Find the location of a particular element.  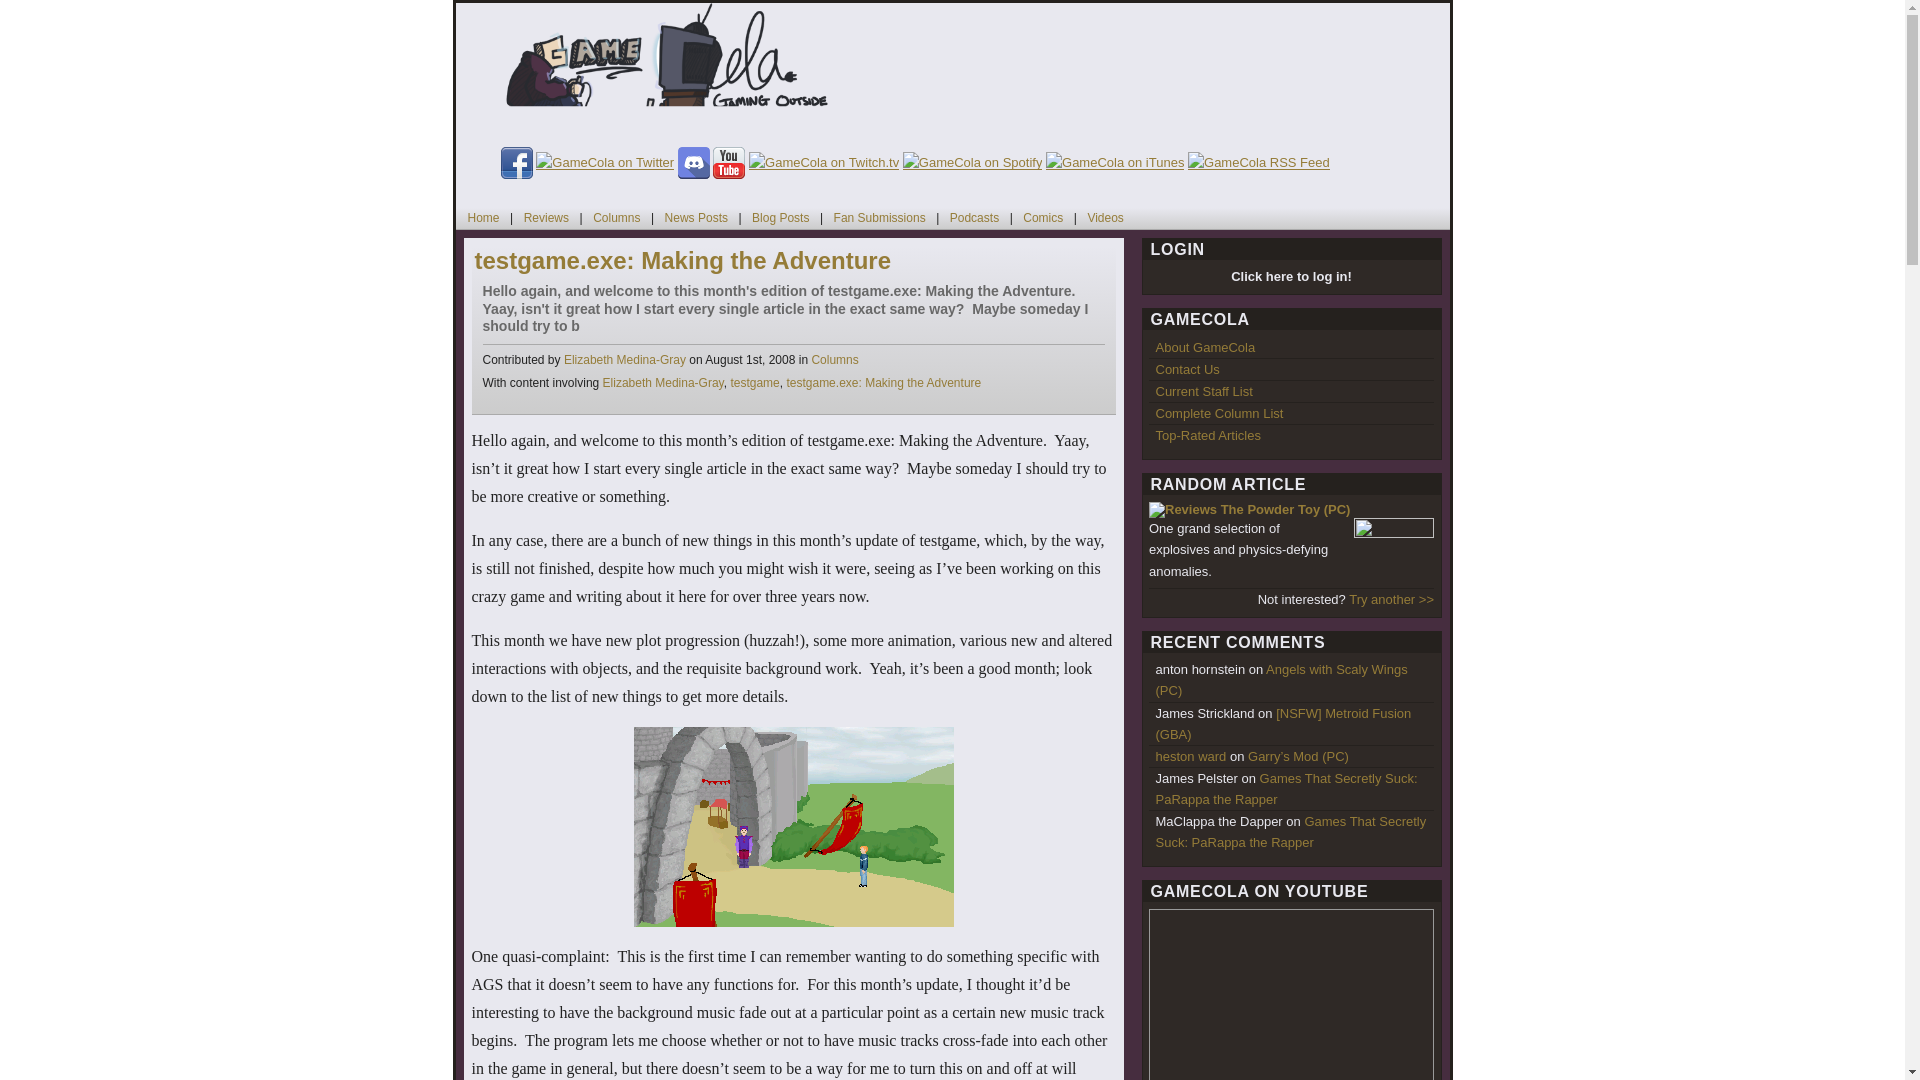

Podcasts is located at coordinates (974, 218).